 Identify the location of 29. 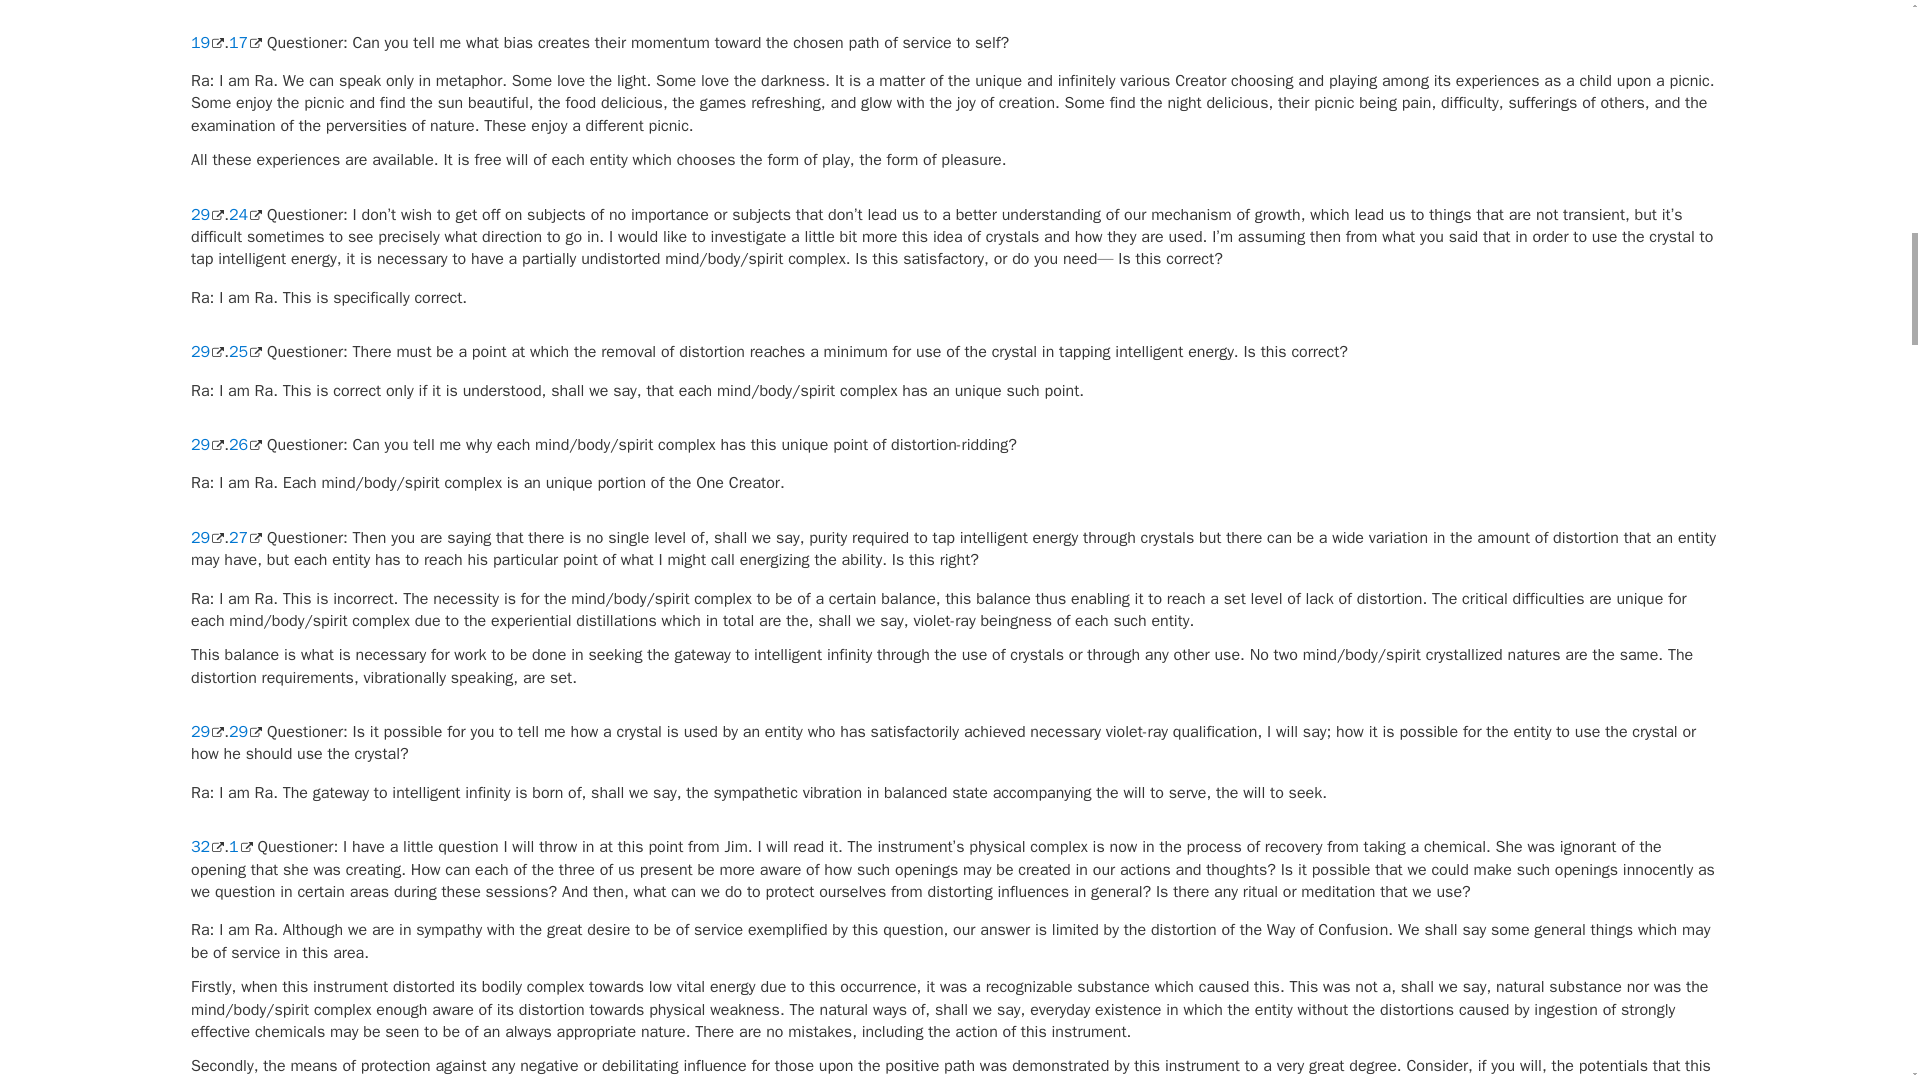
(207, 444).